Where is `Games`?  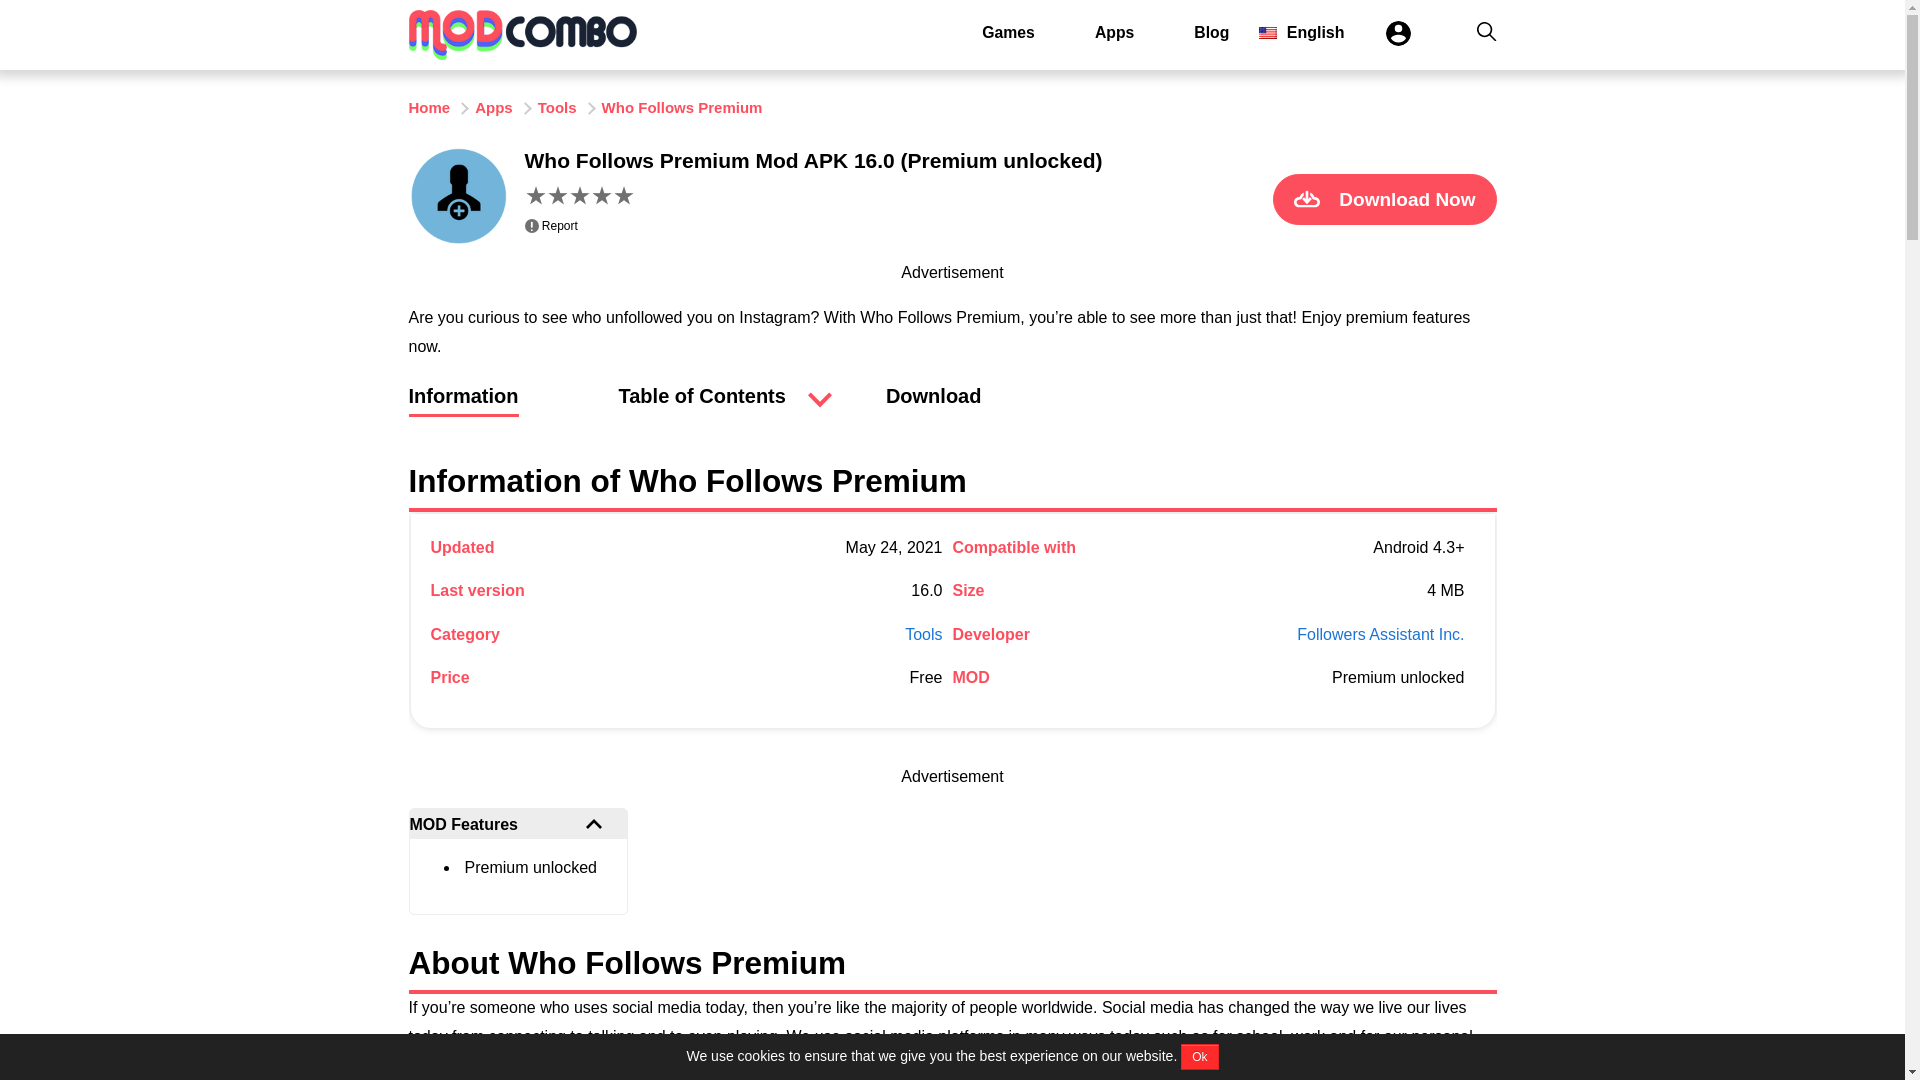
Games is located at coordinates (1008, 32).